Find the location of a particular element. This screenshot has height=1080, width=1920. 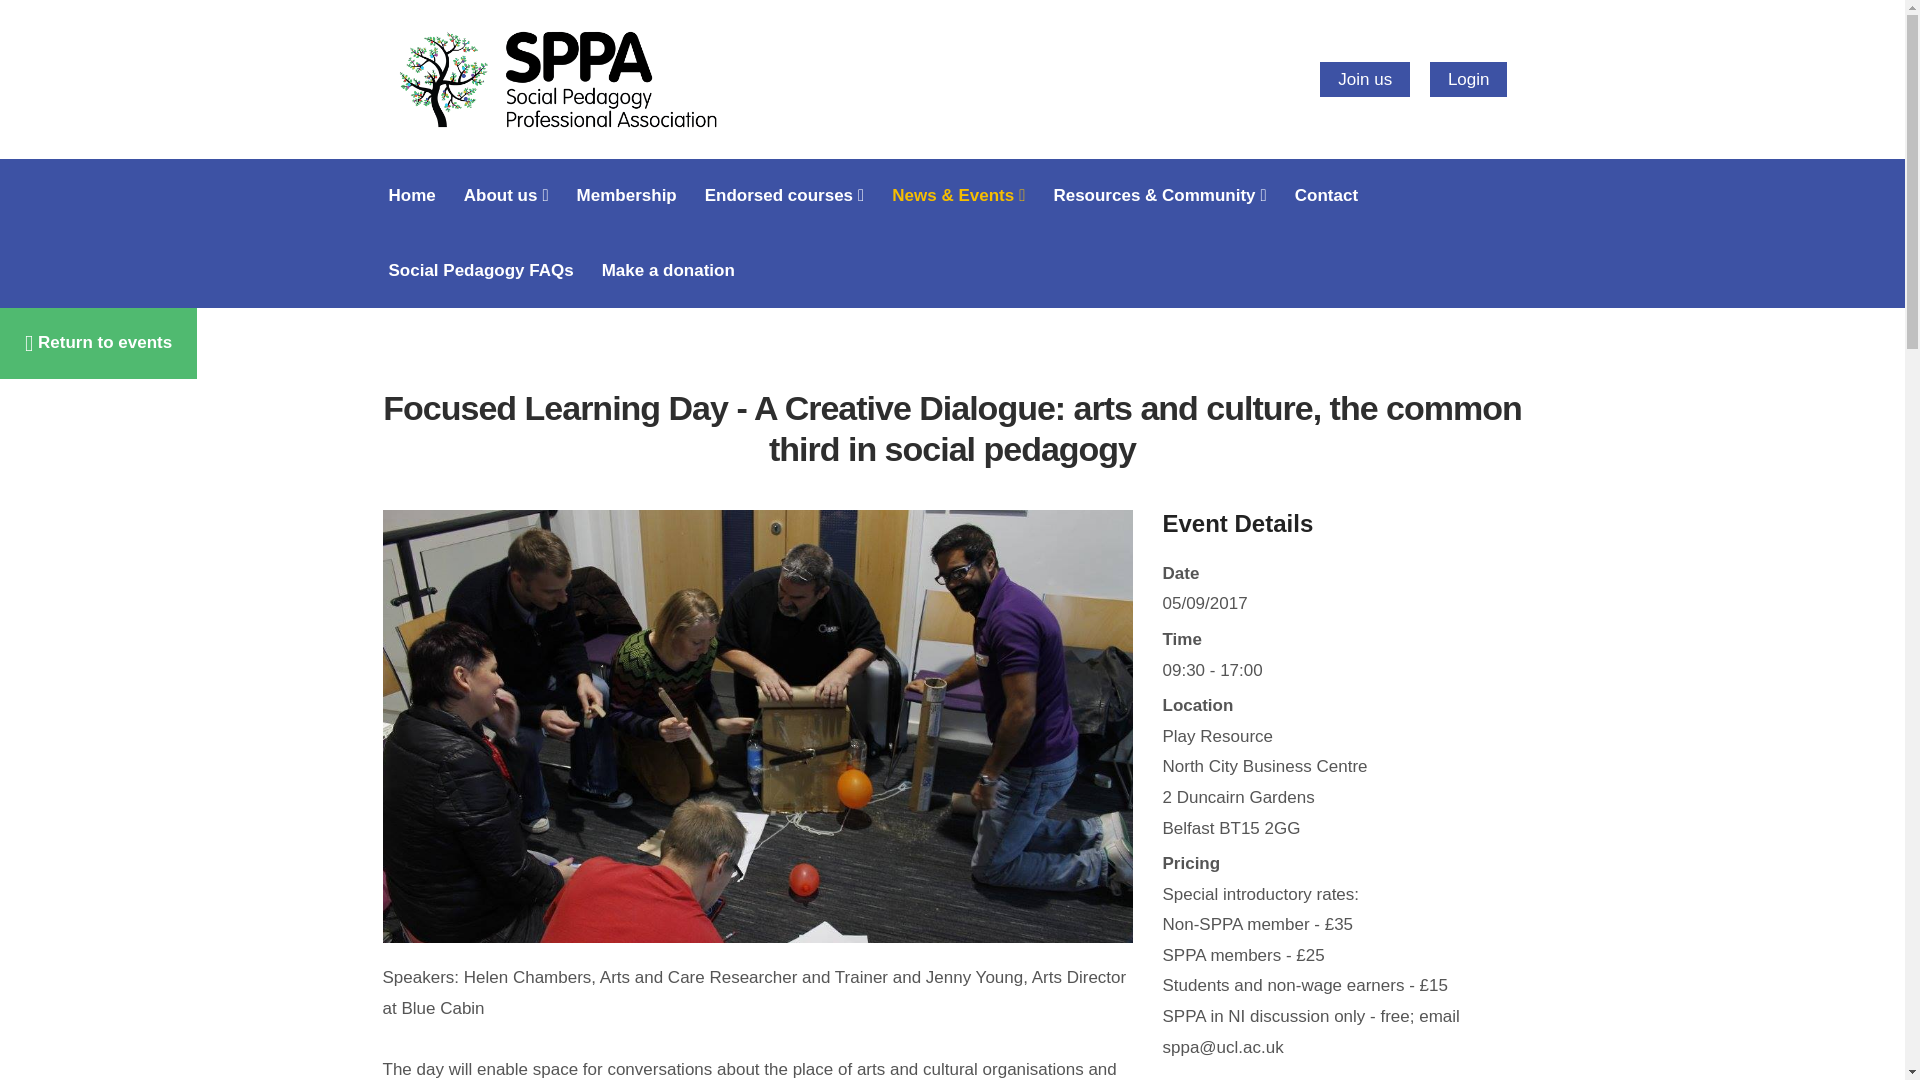

Join us is located at coordinates (1364, 79).